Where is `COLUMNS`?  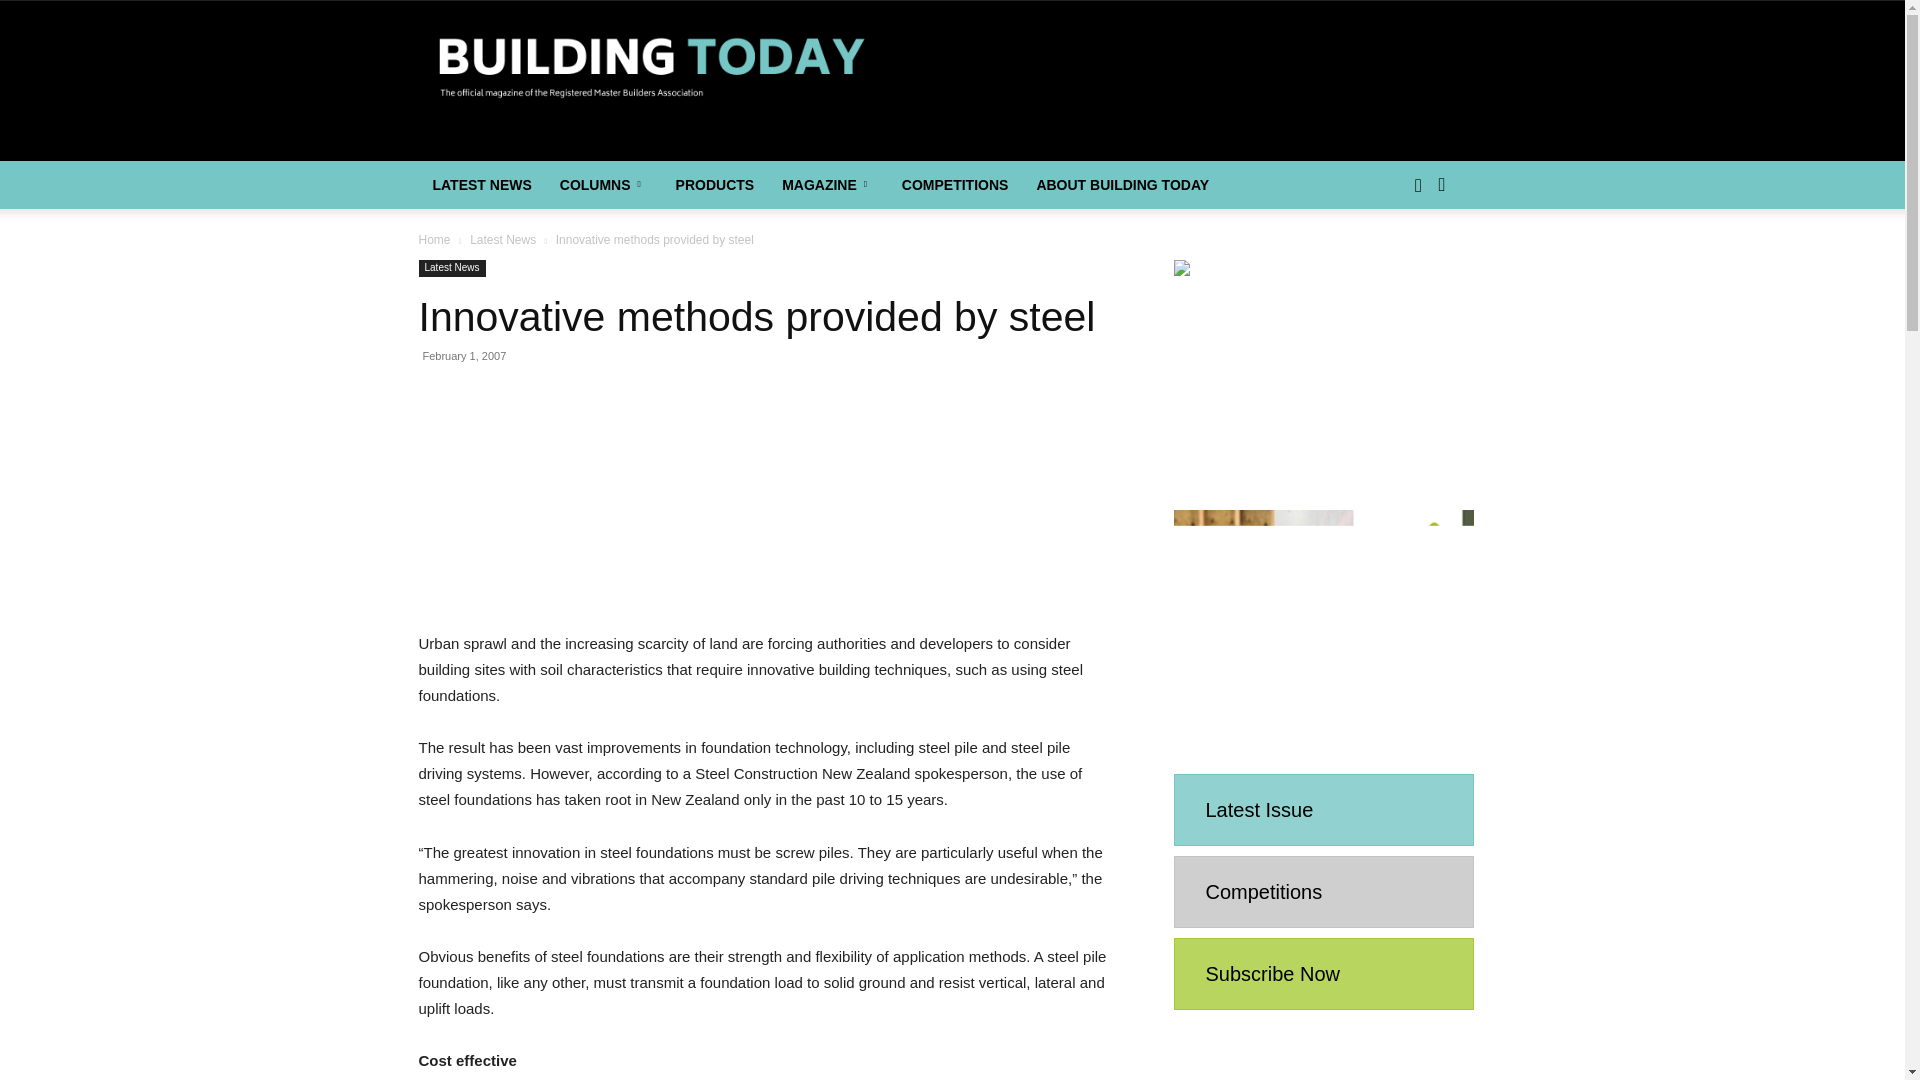
COLUMNS is located at coordinates (604, 184).